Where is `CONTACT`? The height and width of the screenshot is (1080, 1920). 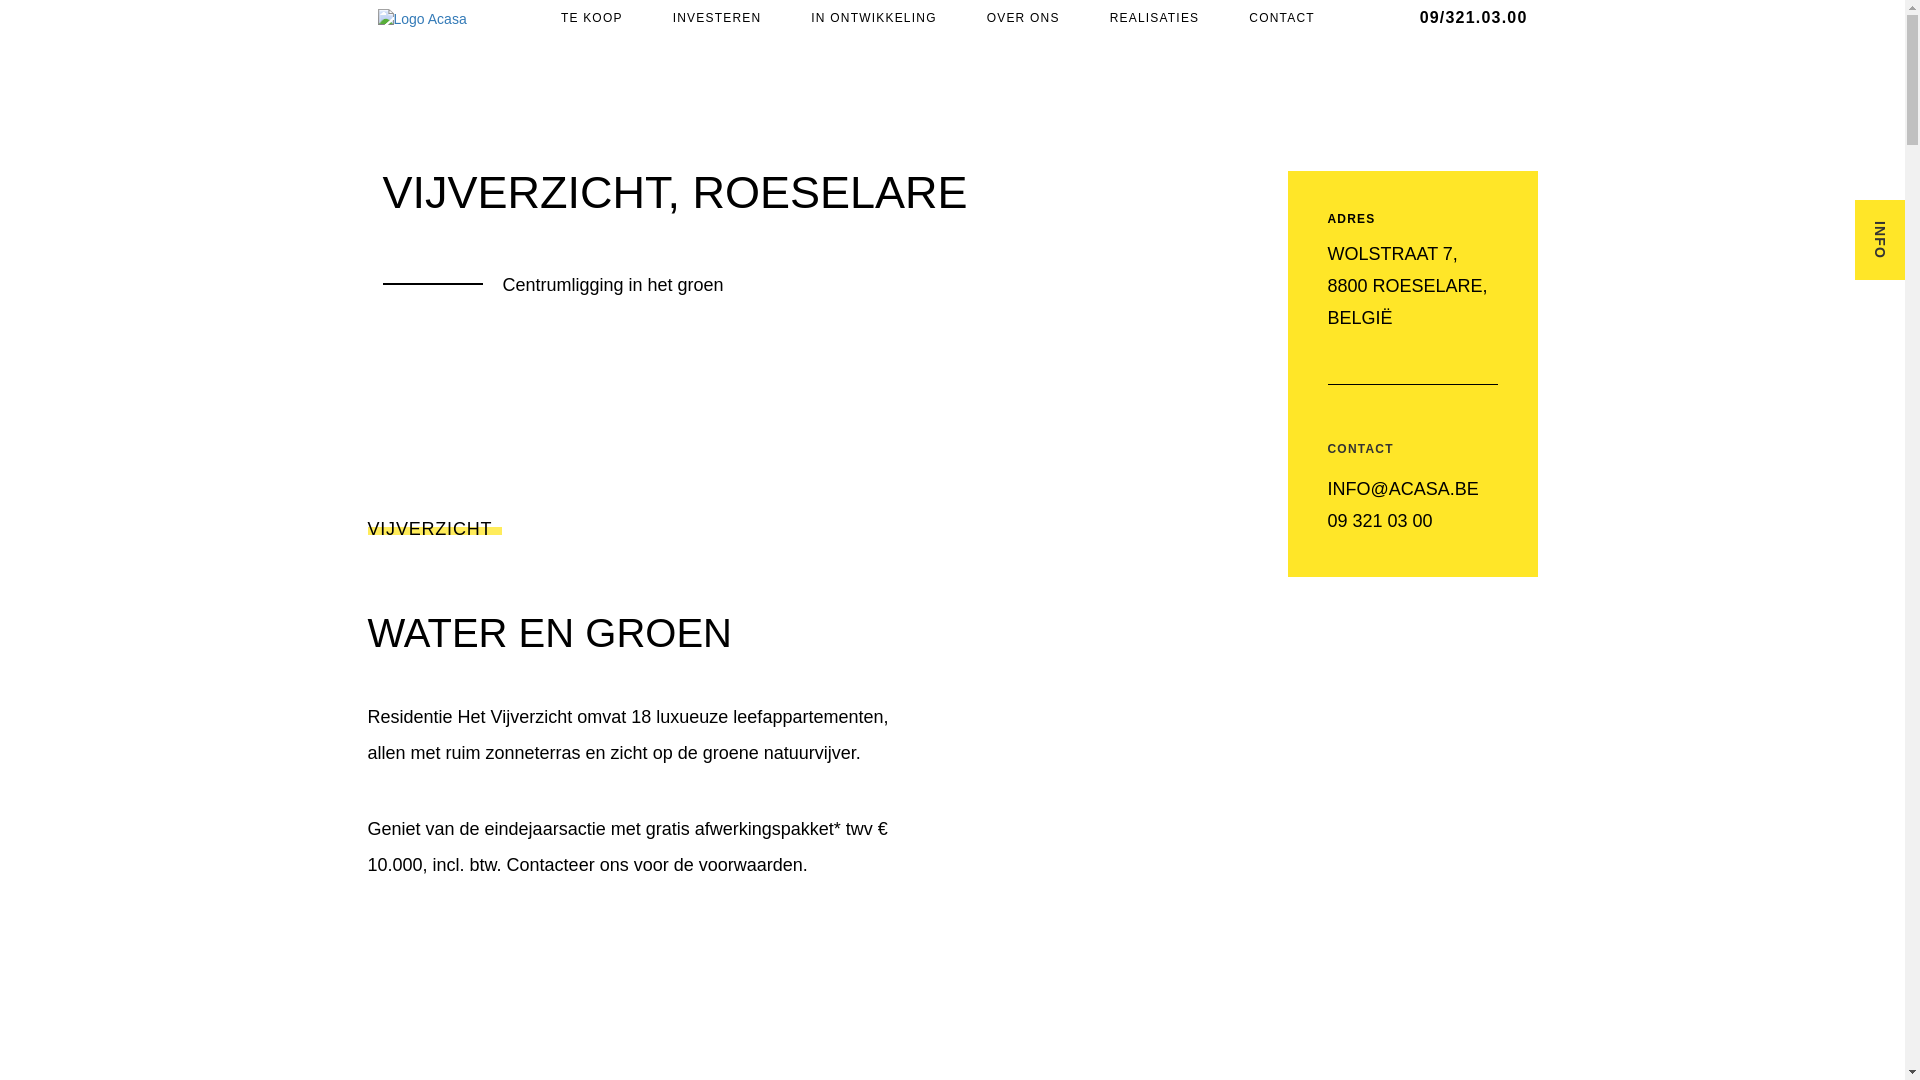
CONTACT is located at coordinates (1282, 18).